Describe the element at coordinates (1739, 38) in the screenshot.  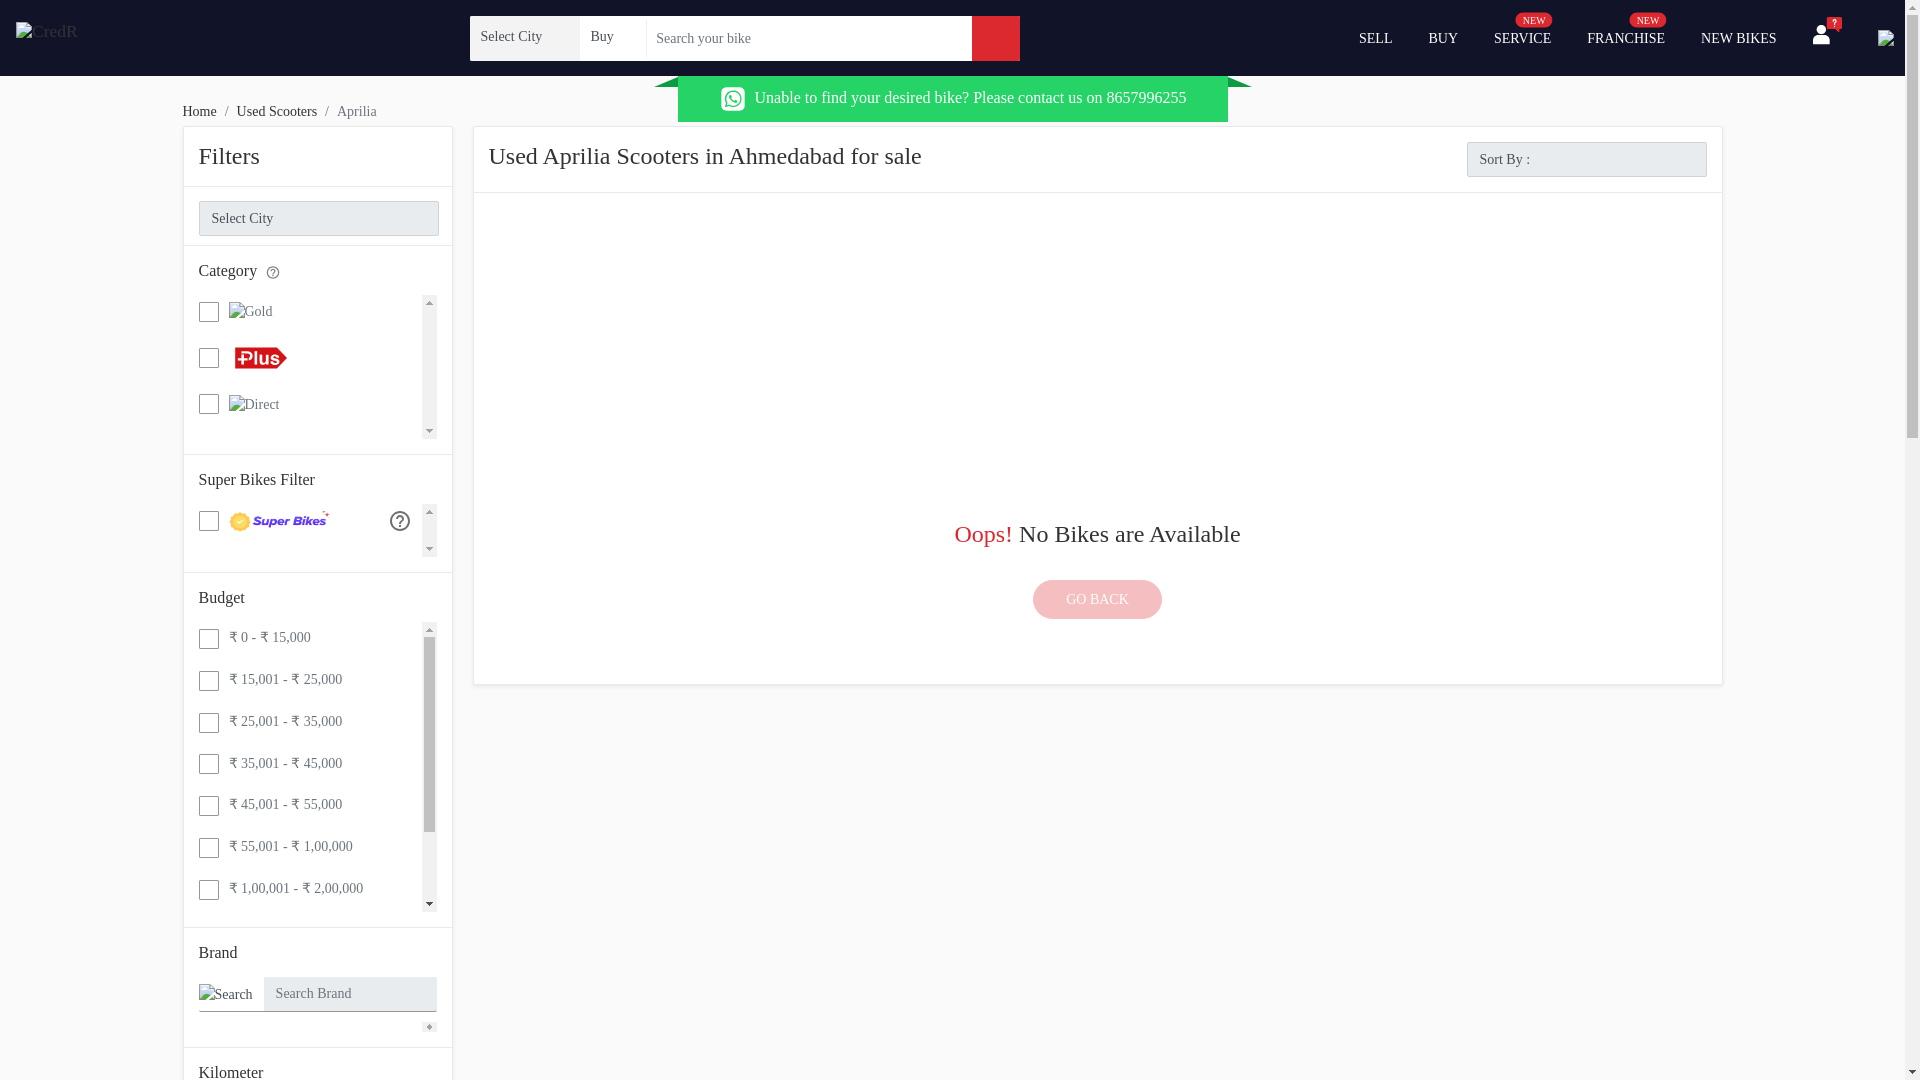
I see `NEW BIKES` at that location.